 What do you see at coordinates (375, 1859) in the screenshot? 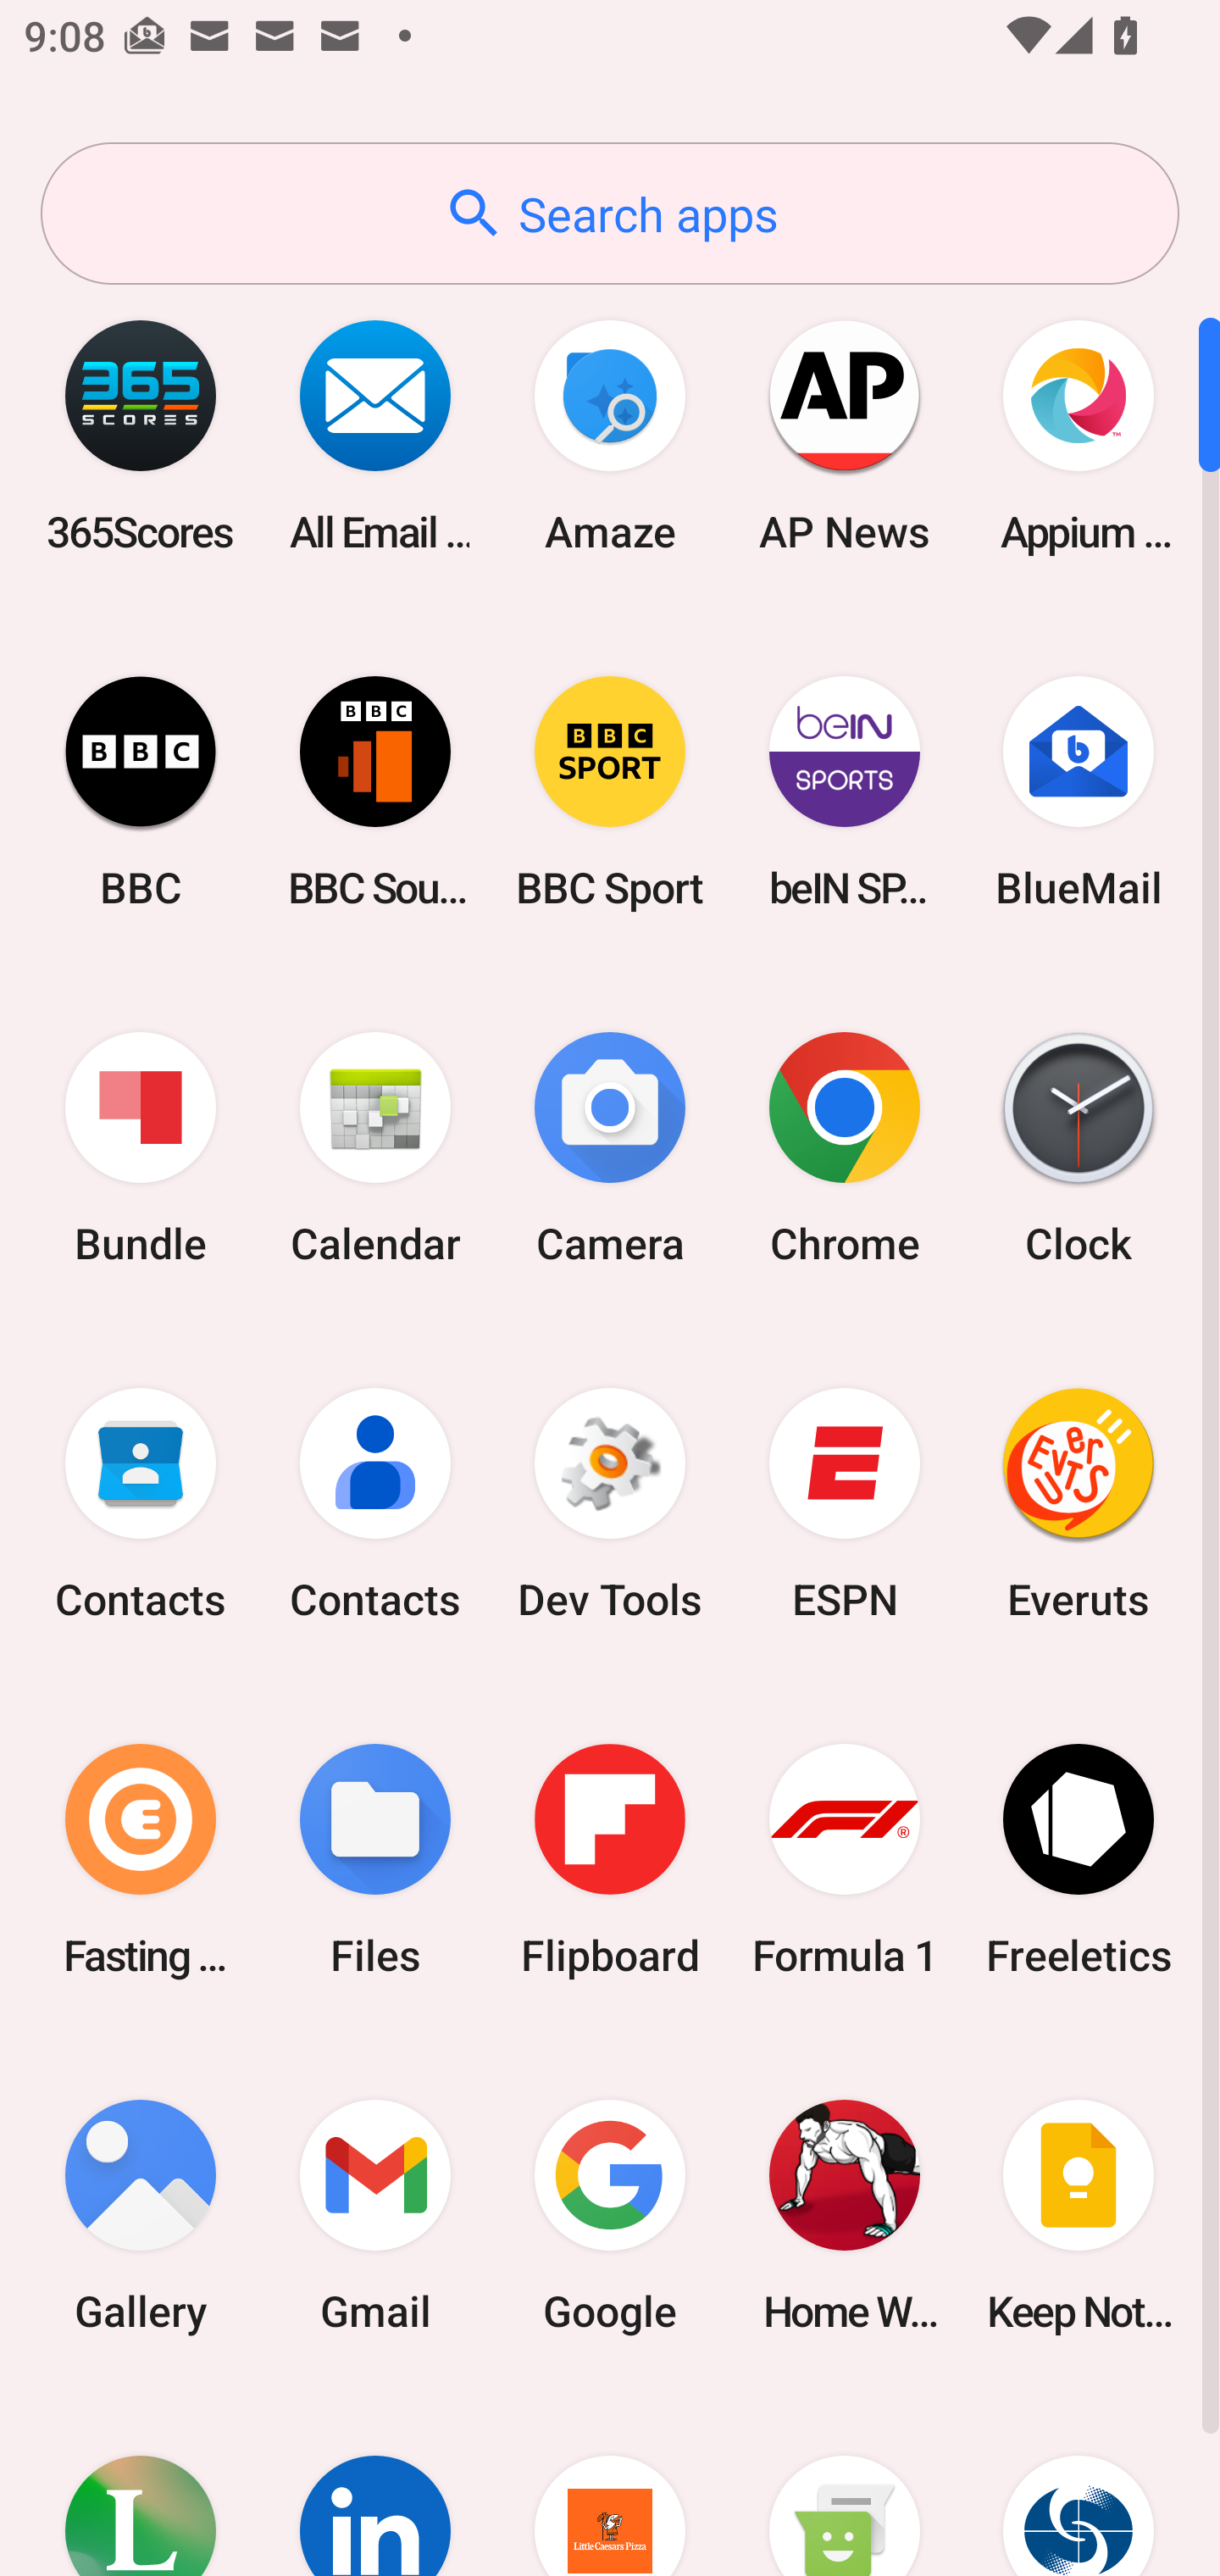
I see `Files` at bounding box center [375, 1859].